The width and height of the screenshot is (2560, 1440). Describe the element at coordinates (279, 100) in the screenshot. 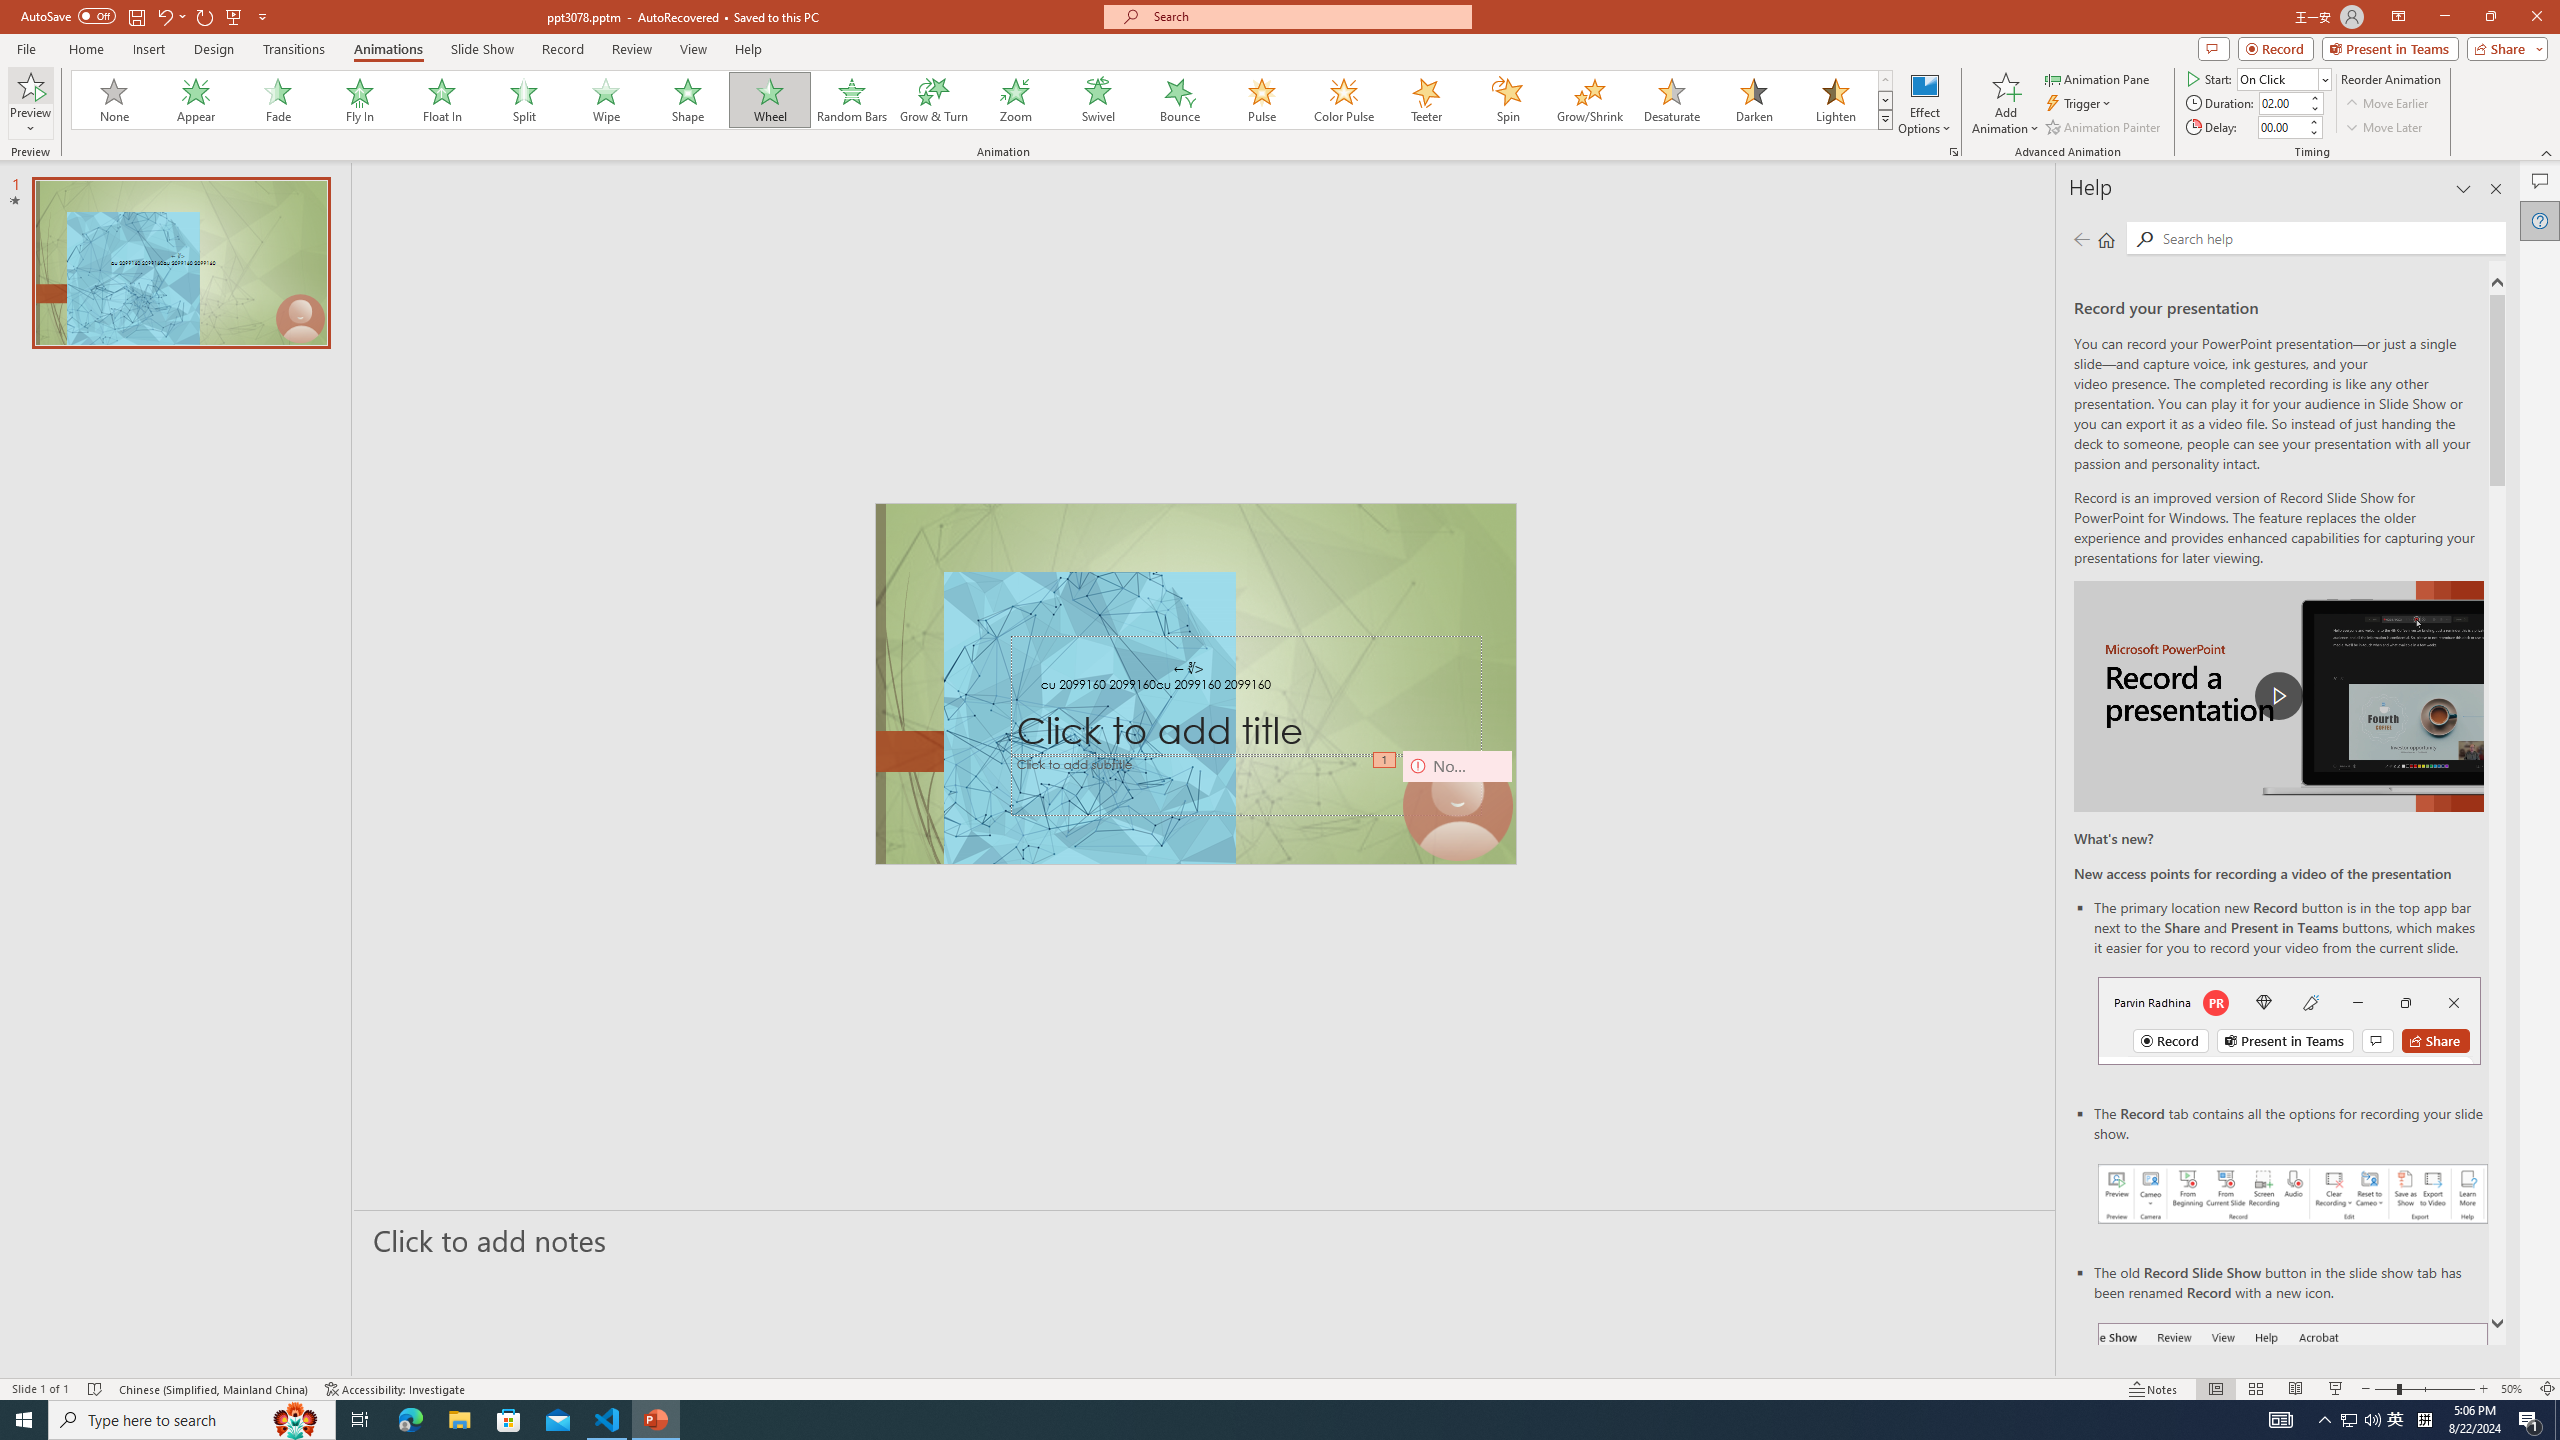

I see `Fade` at that location.